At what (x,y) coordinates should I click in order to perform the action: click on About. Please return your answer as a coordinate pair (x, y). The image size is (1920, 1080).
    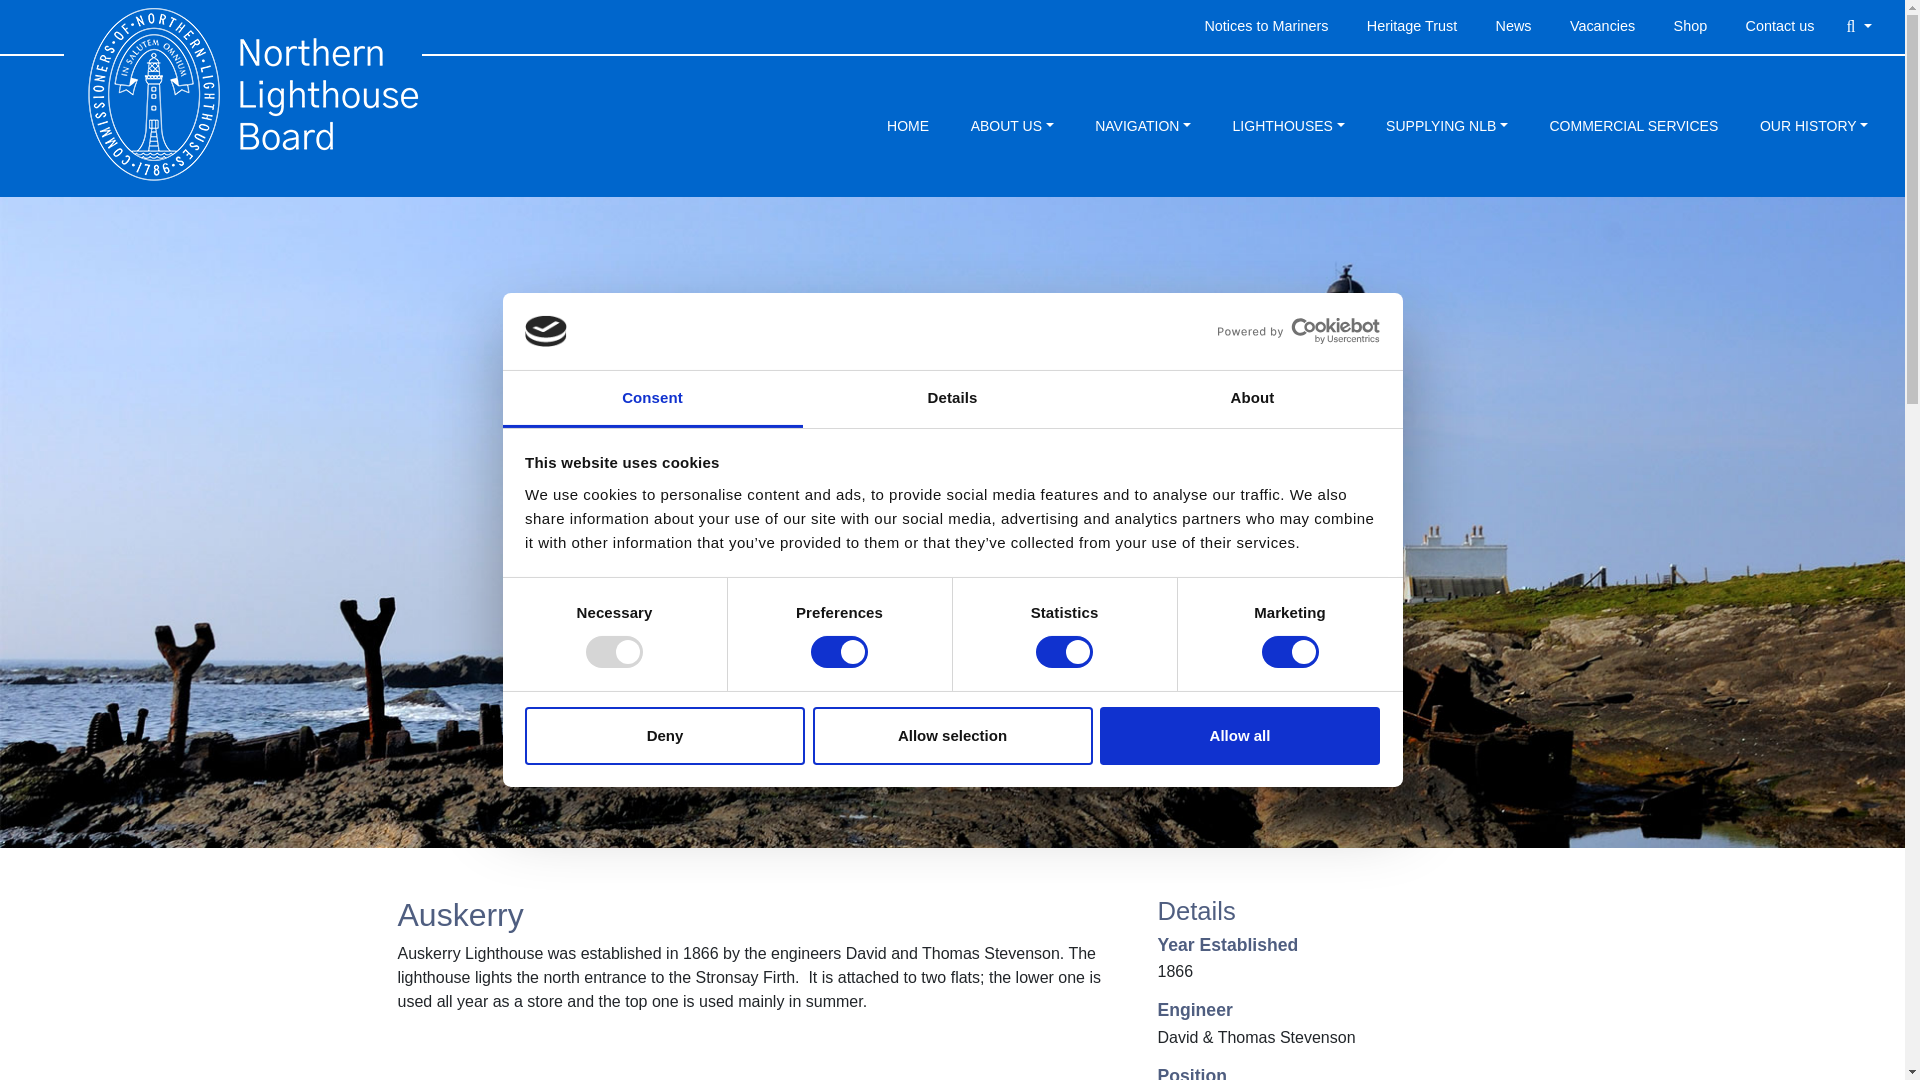
    Looking at the image, I should click on (1252, 399).